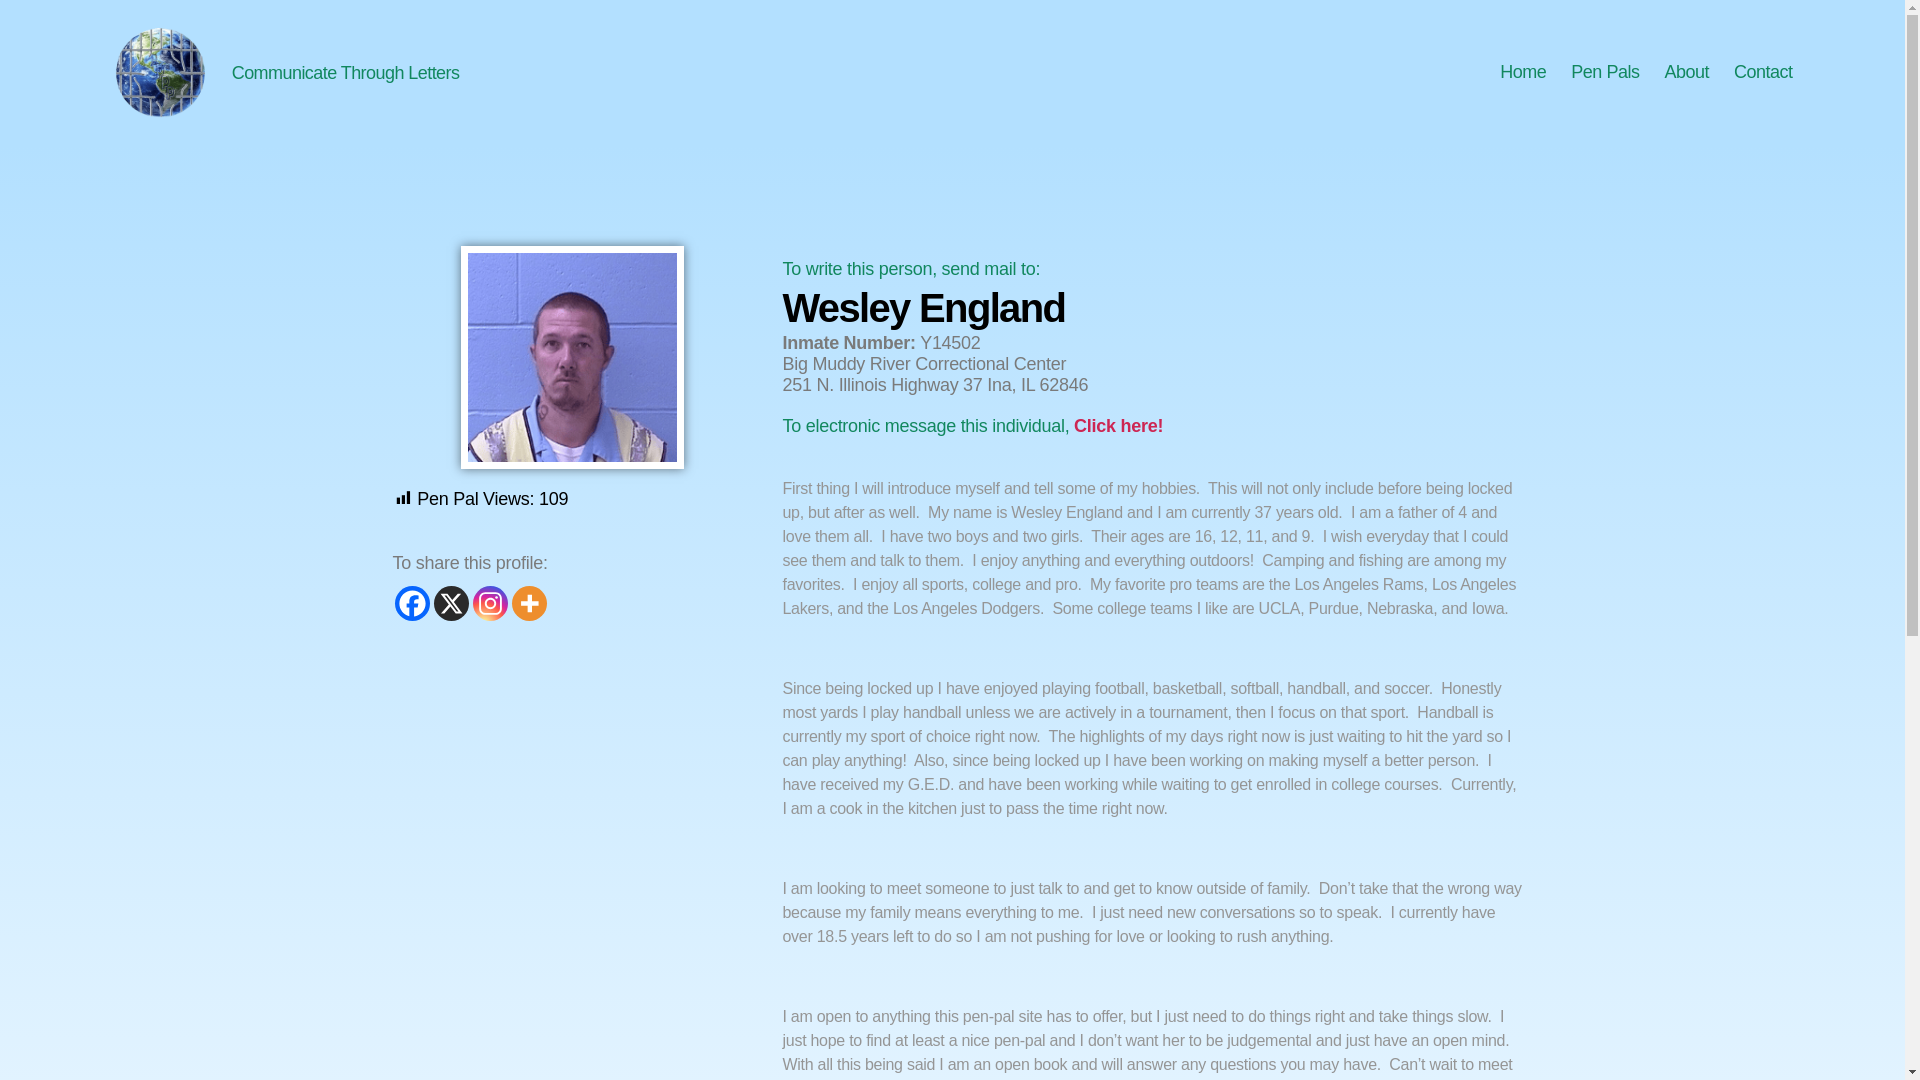 Image resolution: width=1920 pixels, height=1080 pixels. What do you see at coordinates (489, 604) in the screenshot?
I see `Instagram` at bounding box center [489, 604].